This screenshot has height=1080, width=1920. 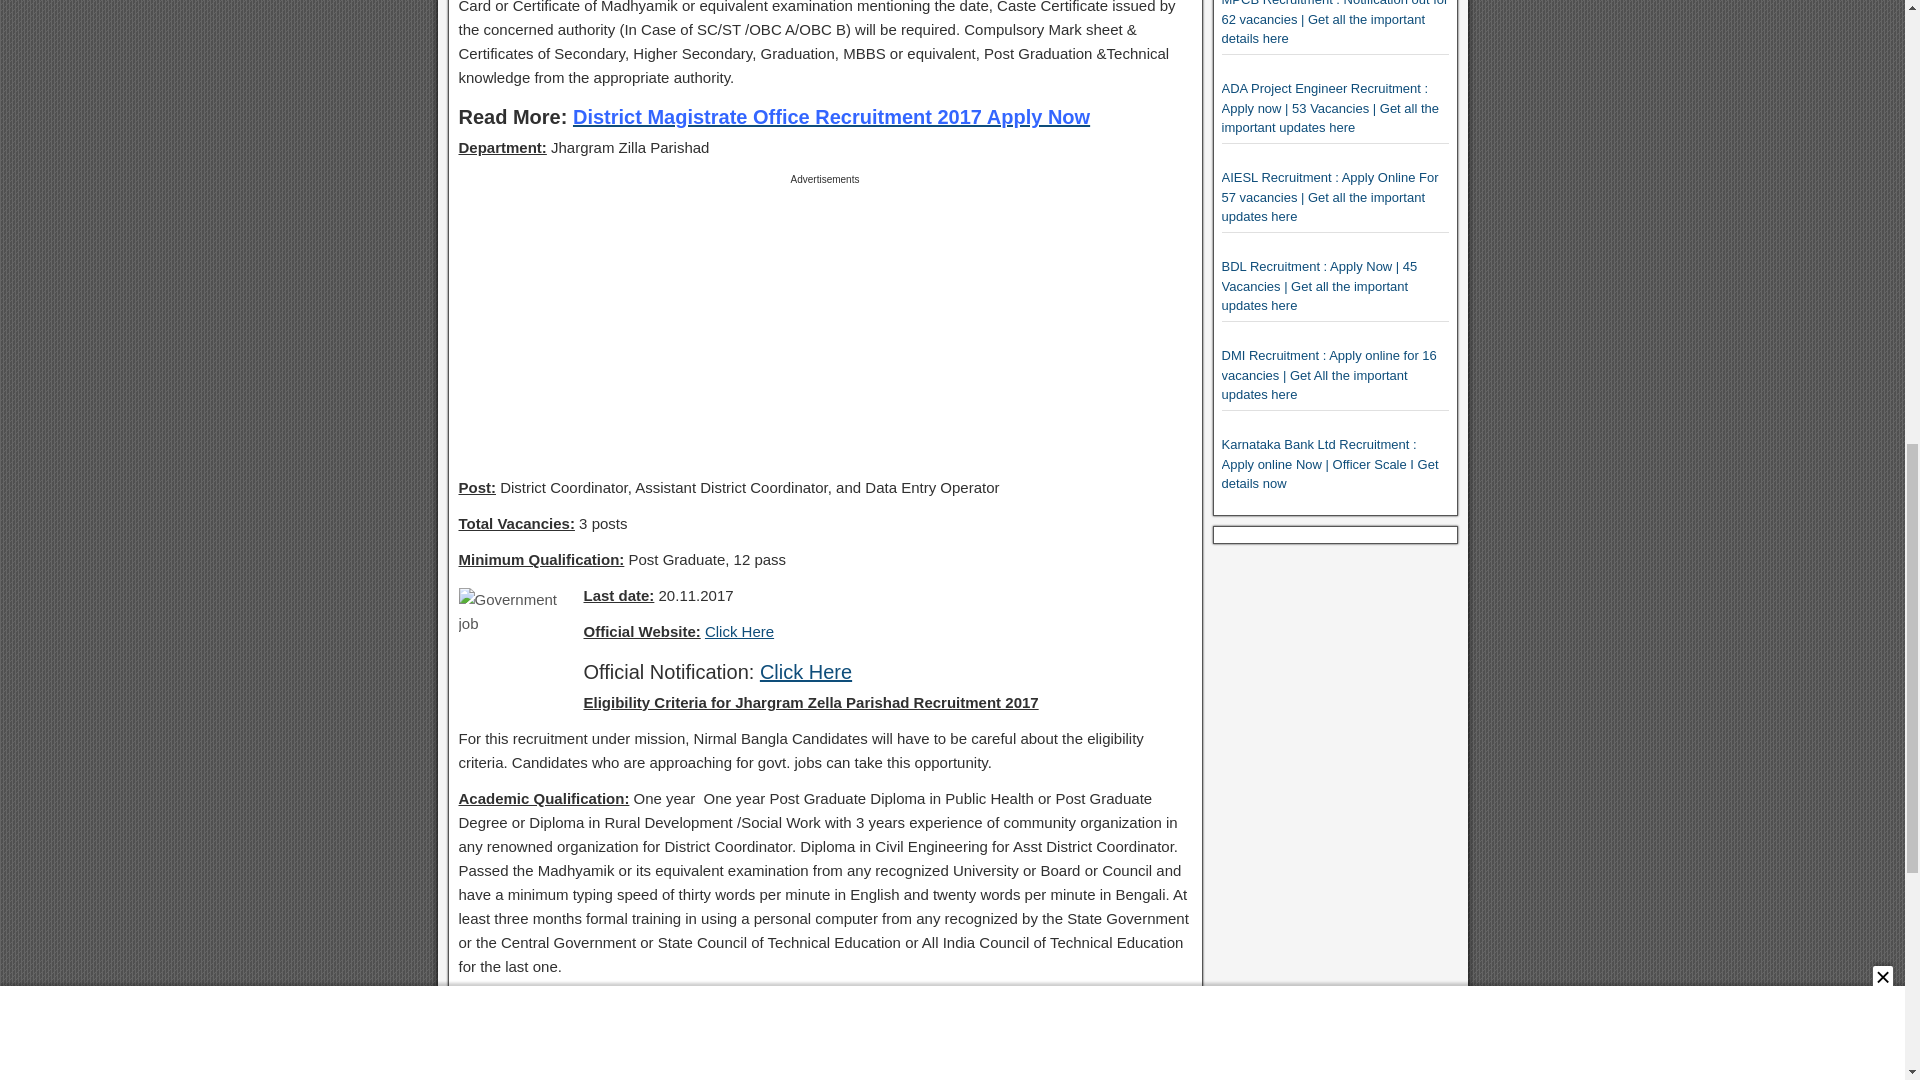 I want to click on Click Here, so click(x=806, y=670).